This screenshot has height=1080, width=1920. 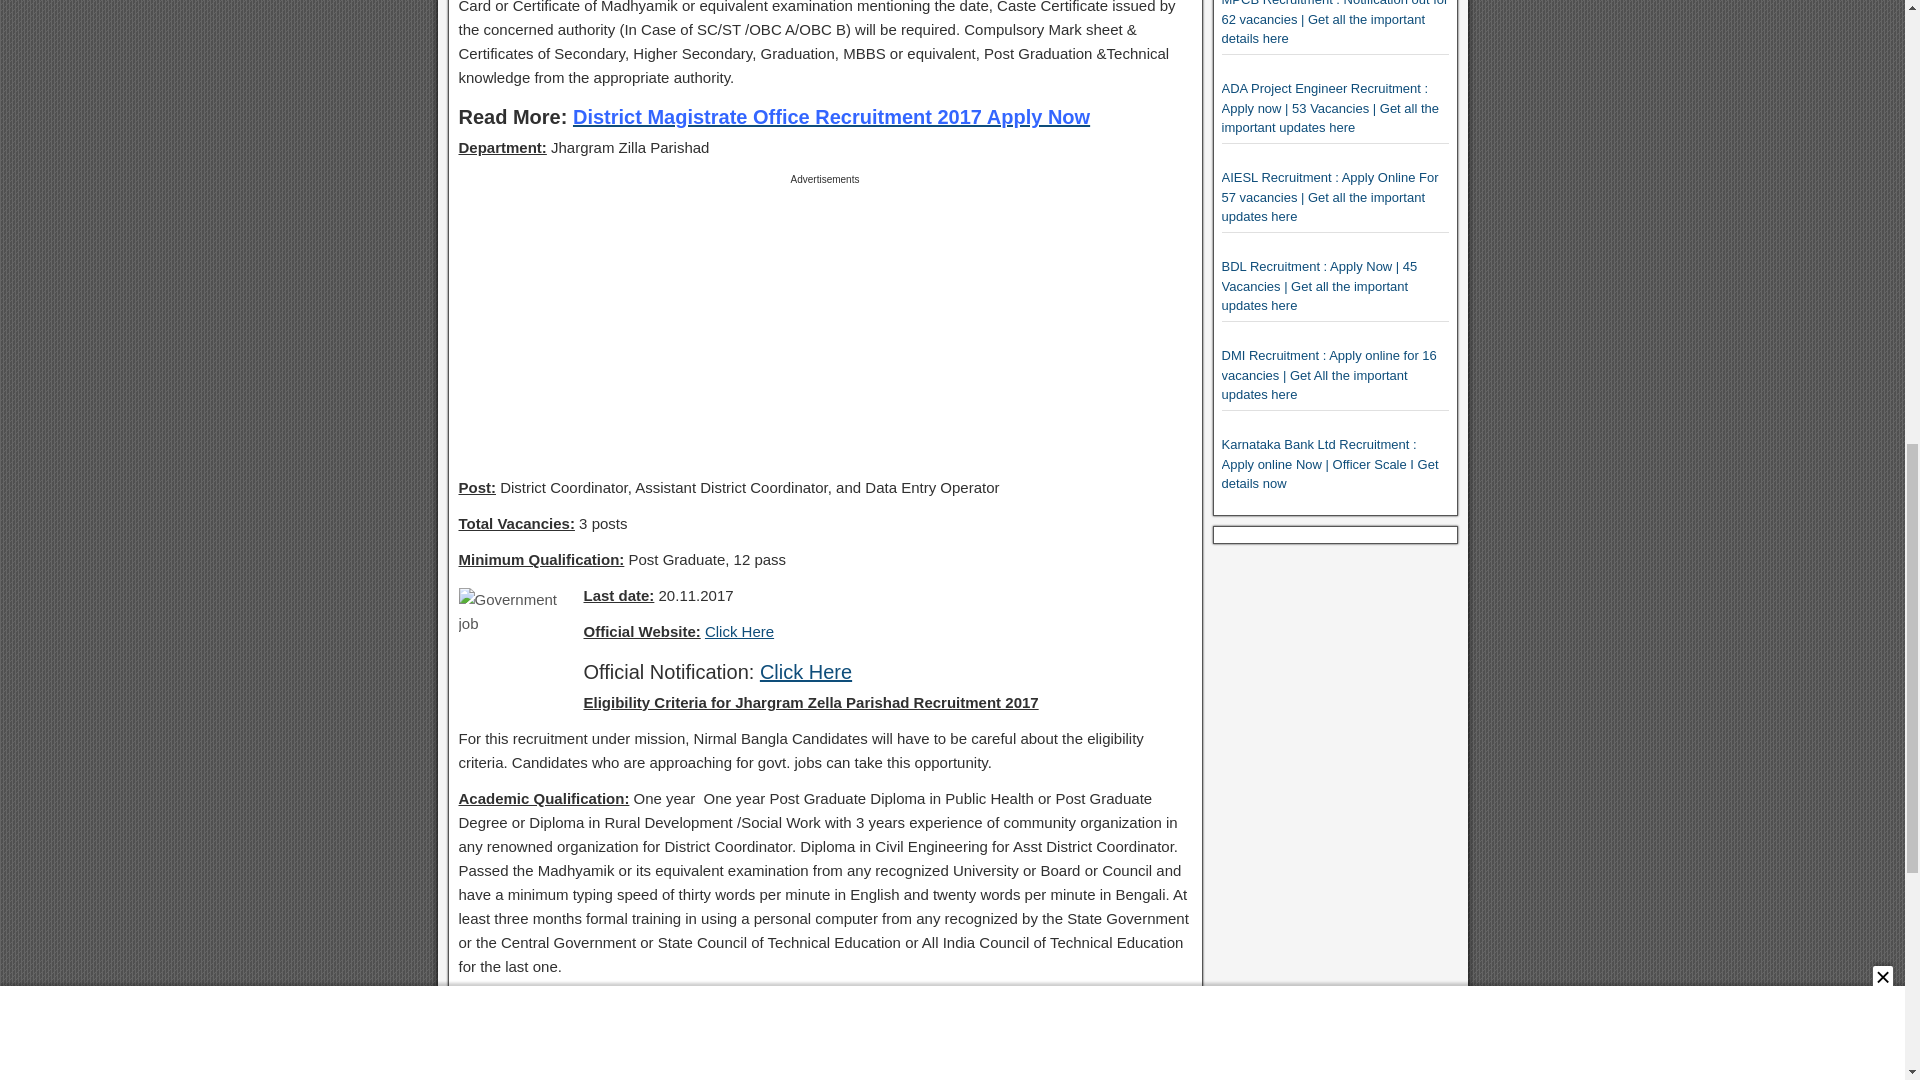 I want to click on Click Here, so click(x=806, y=670).